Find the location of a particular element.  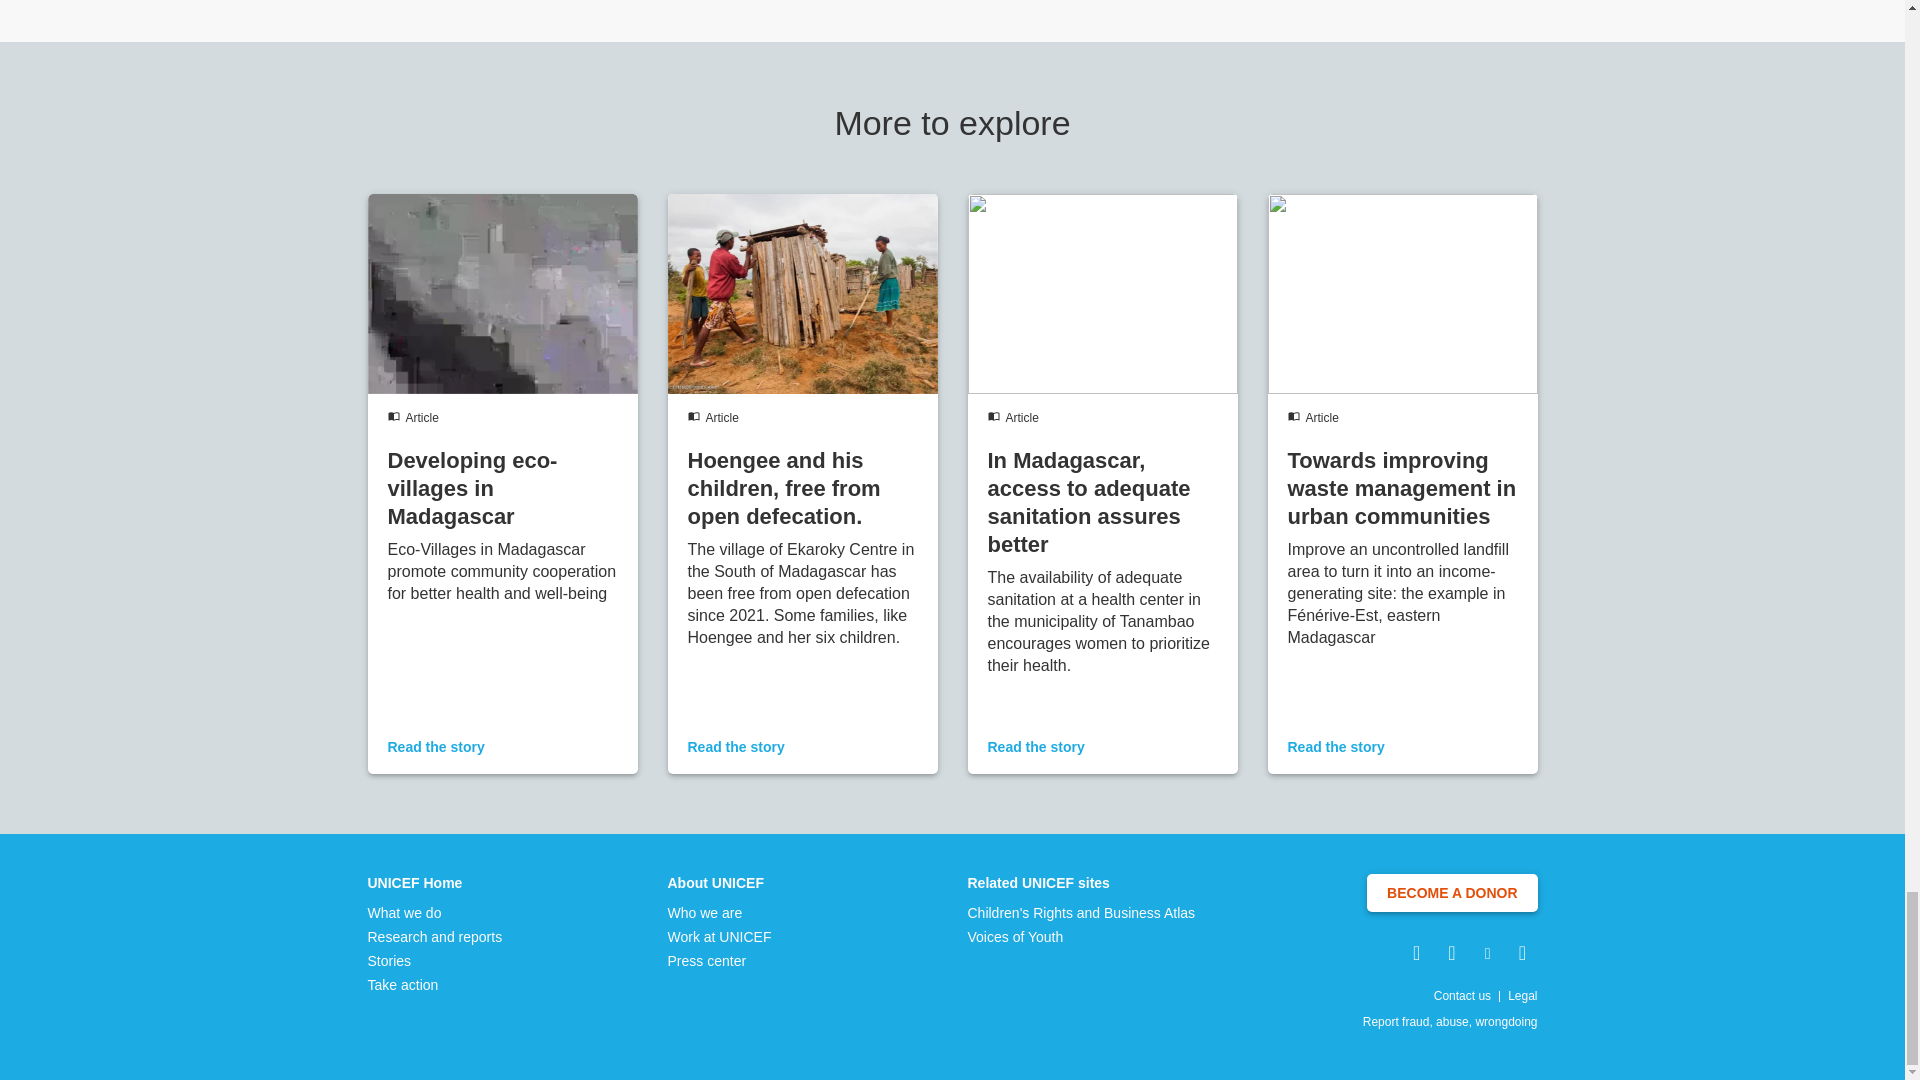

What we do is located at coordinates (436, 912).